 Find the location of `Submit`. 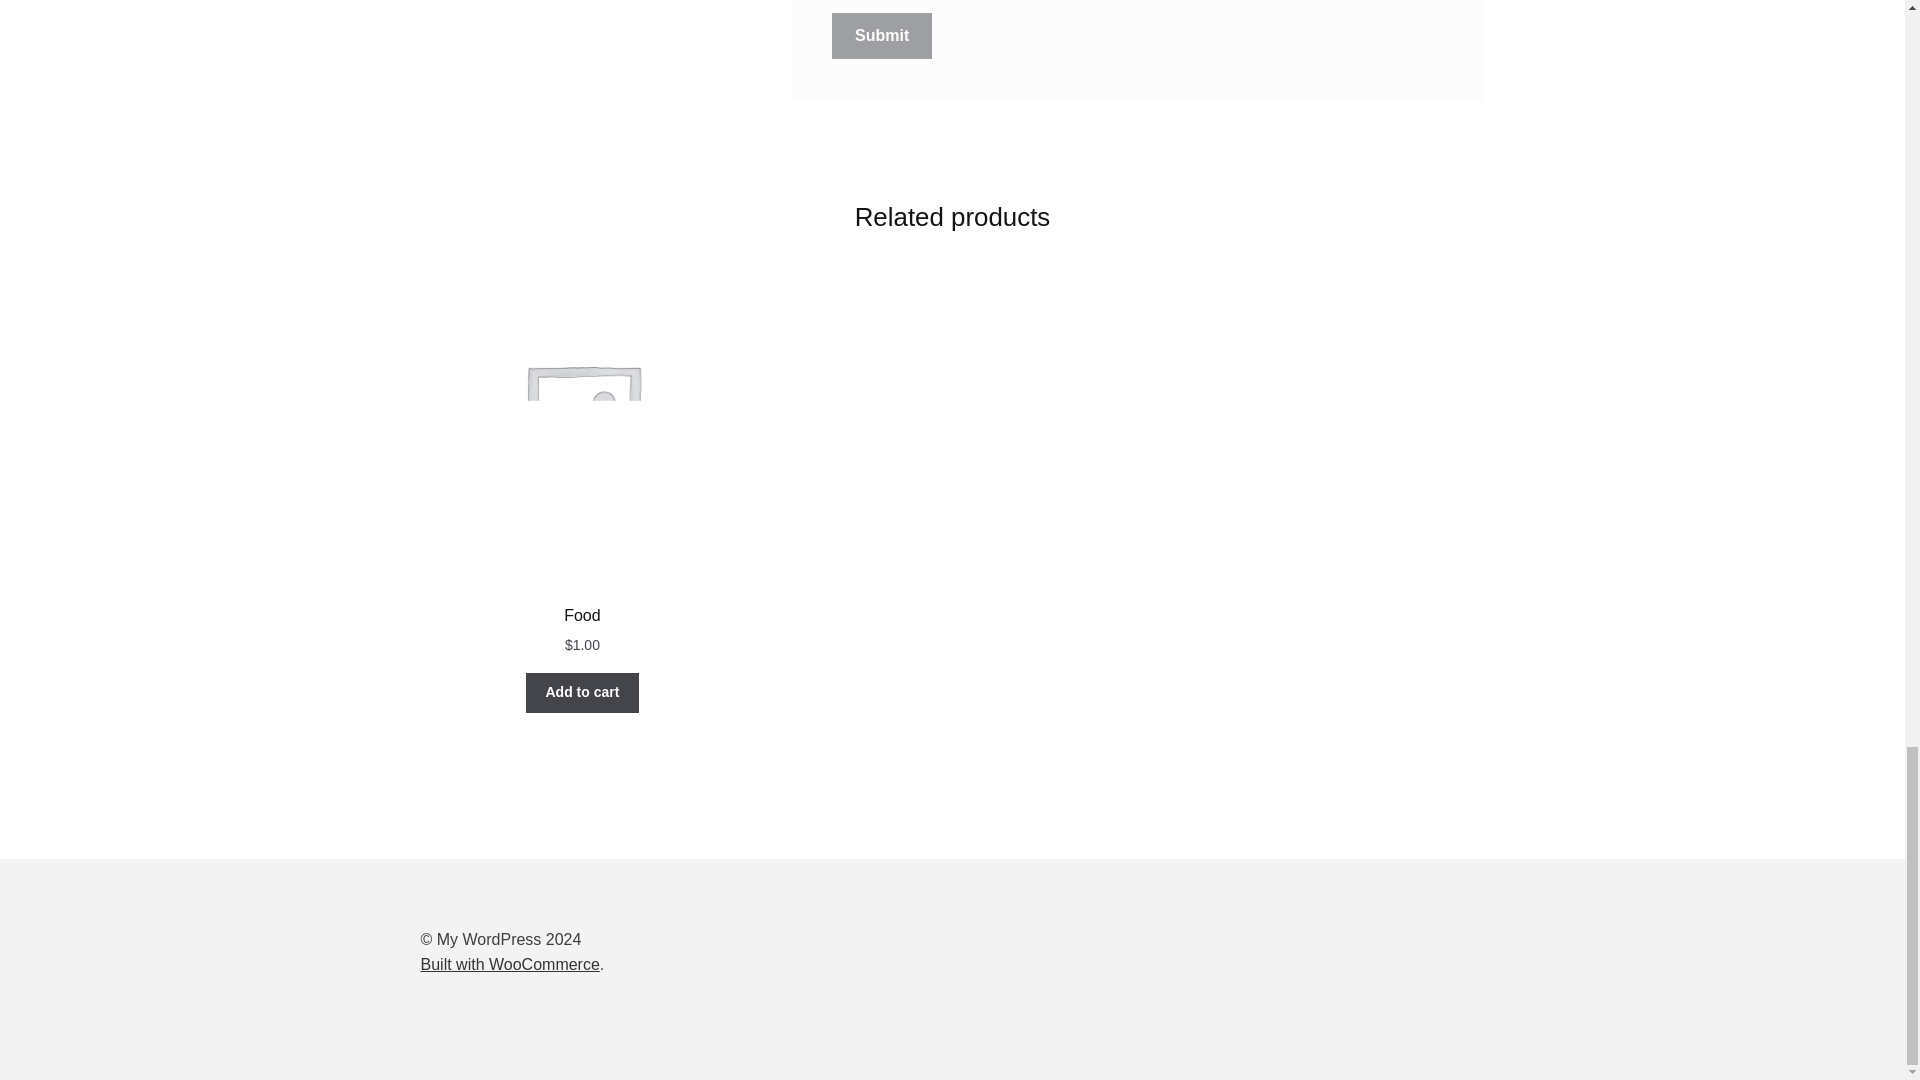

Submit is located at coordinates (881, 36).